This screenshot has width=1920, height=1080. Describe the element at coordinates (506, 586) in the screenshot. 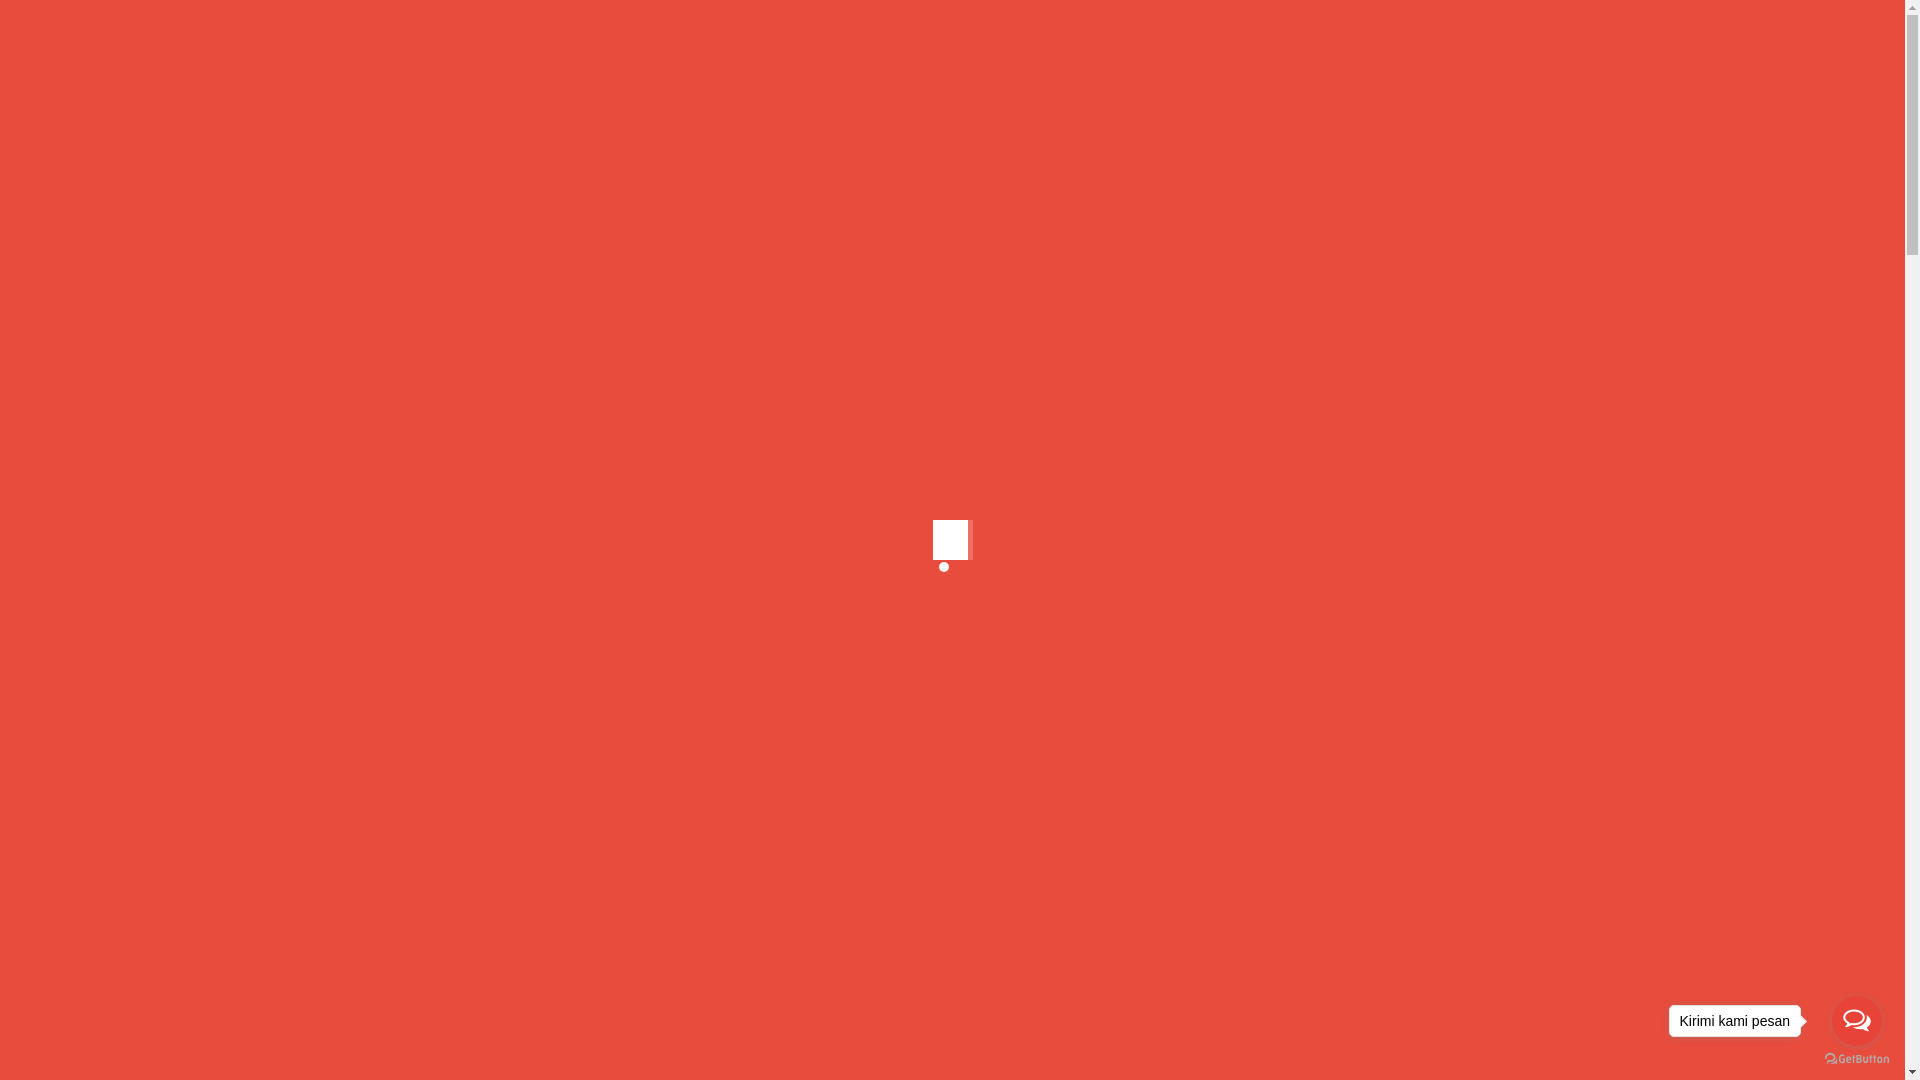

I see `sofa bed terbaik` at that location.